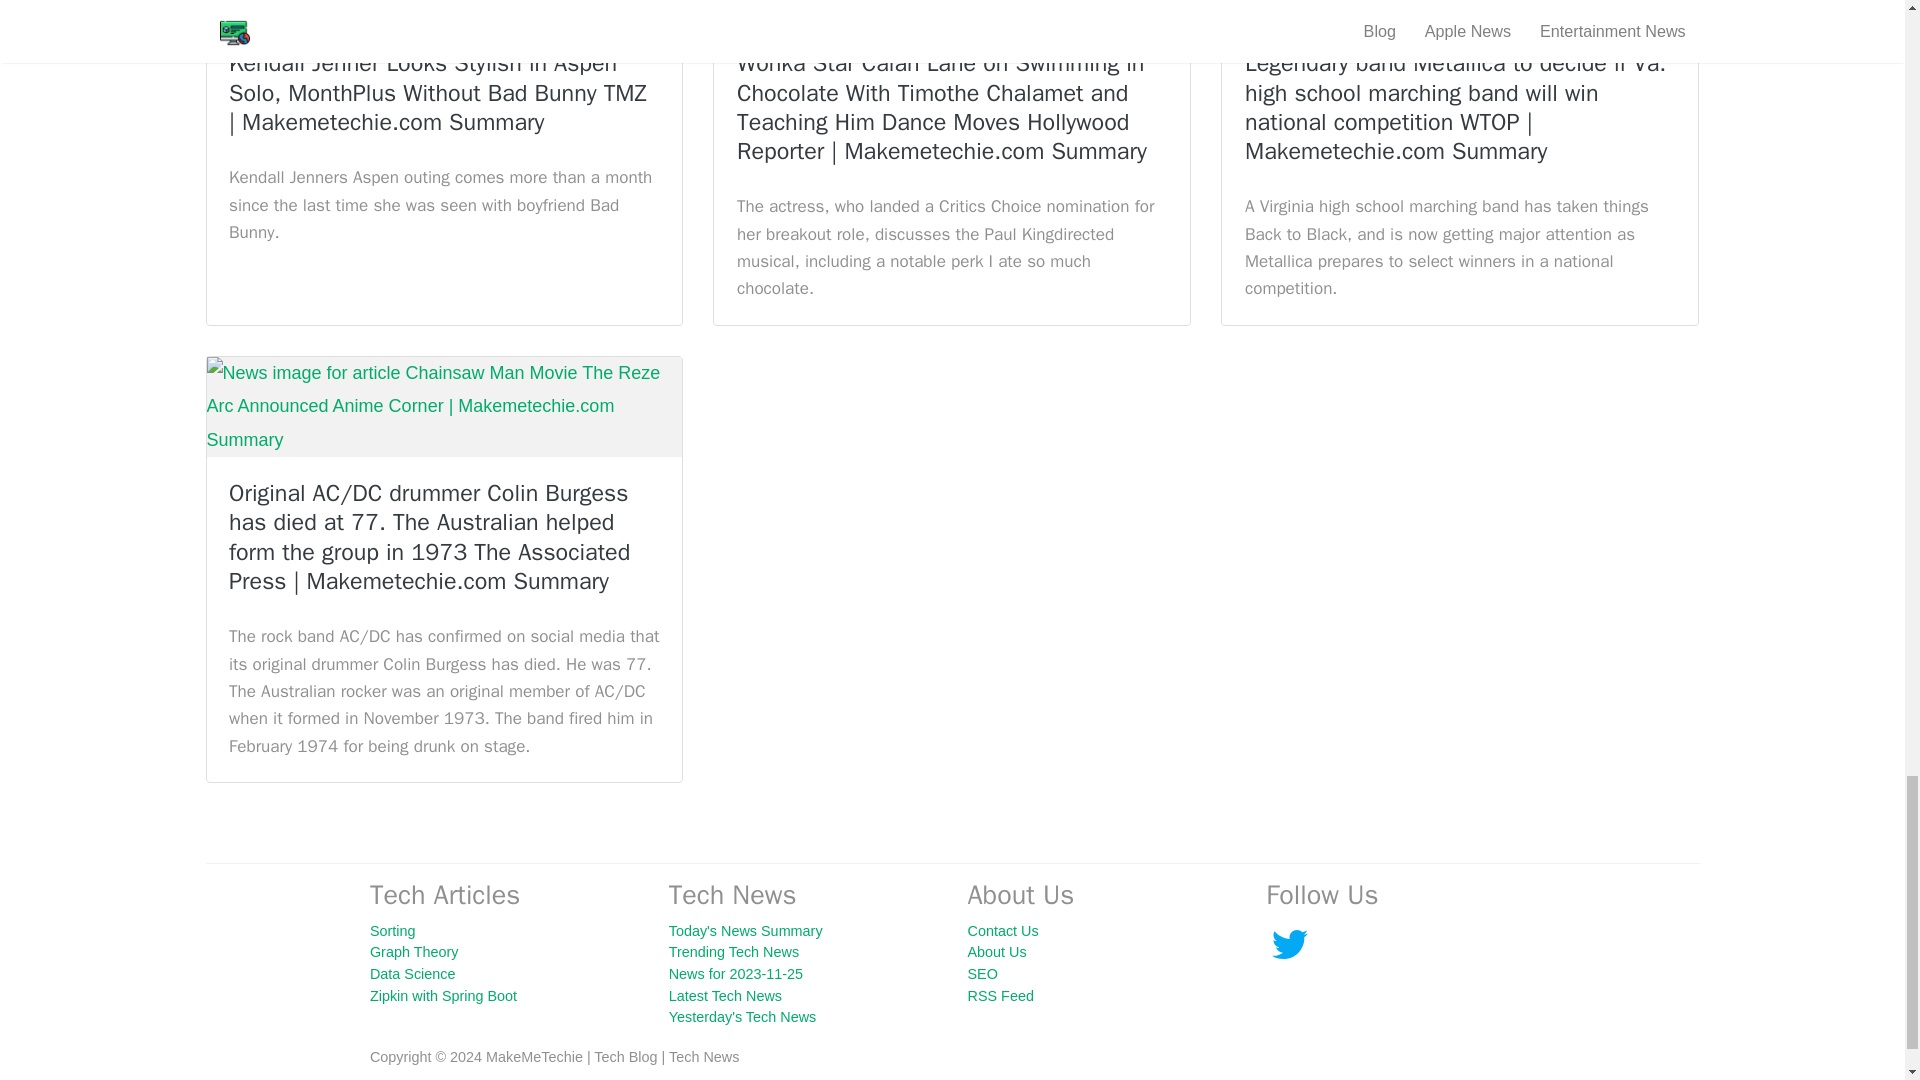 The image size is (1920, 1080). Describe the element at coordinates (393, 930) in the screenshot. I see `Sorting` at that location.